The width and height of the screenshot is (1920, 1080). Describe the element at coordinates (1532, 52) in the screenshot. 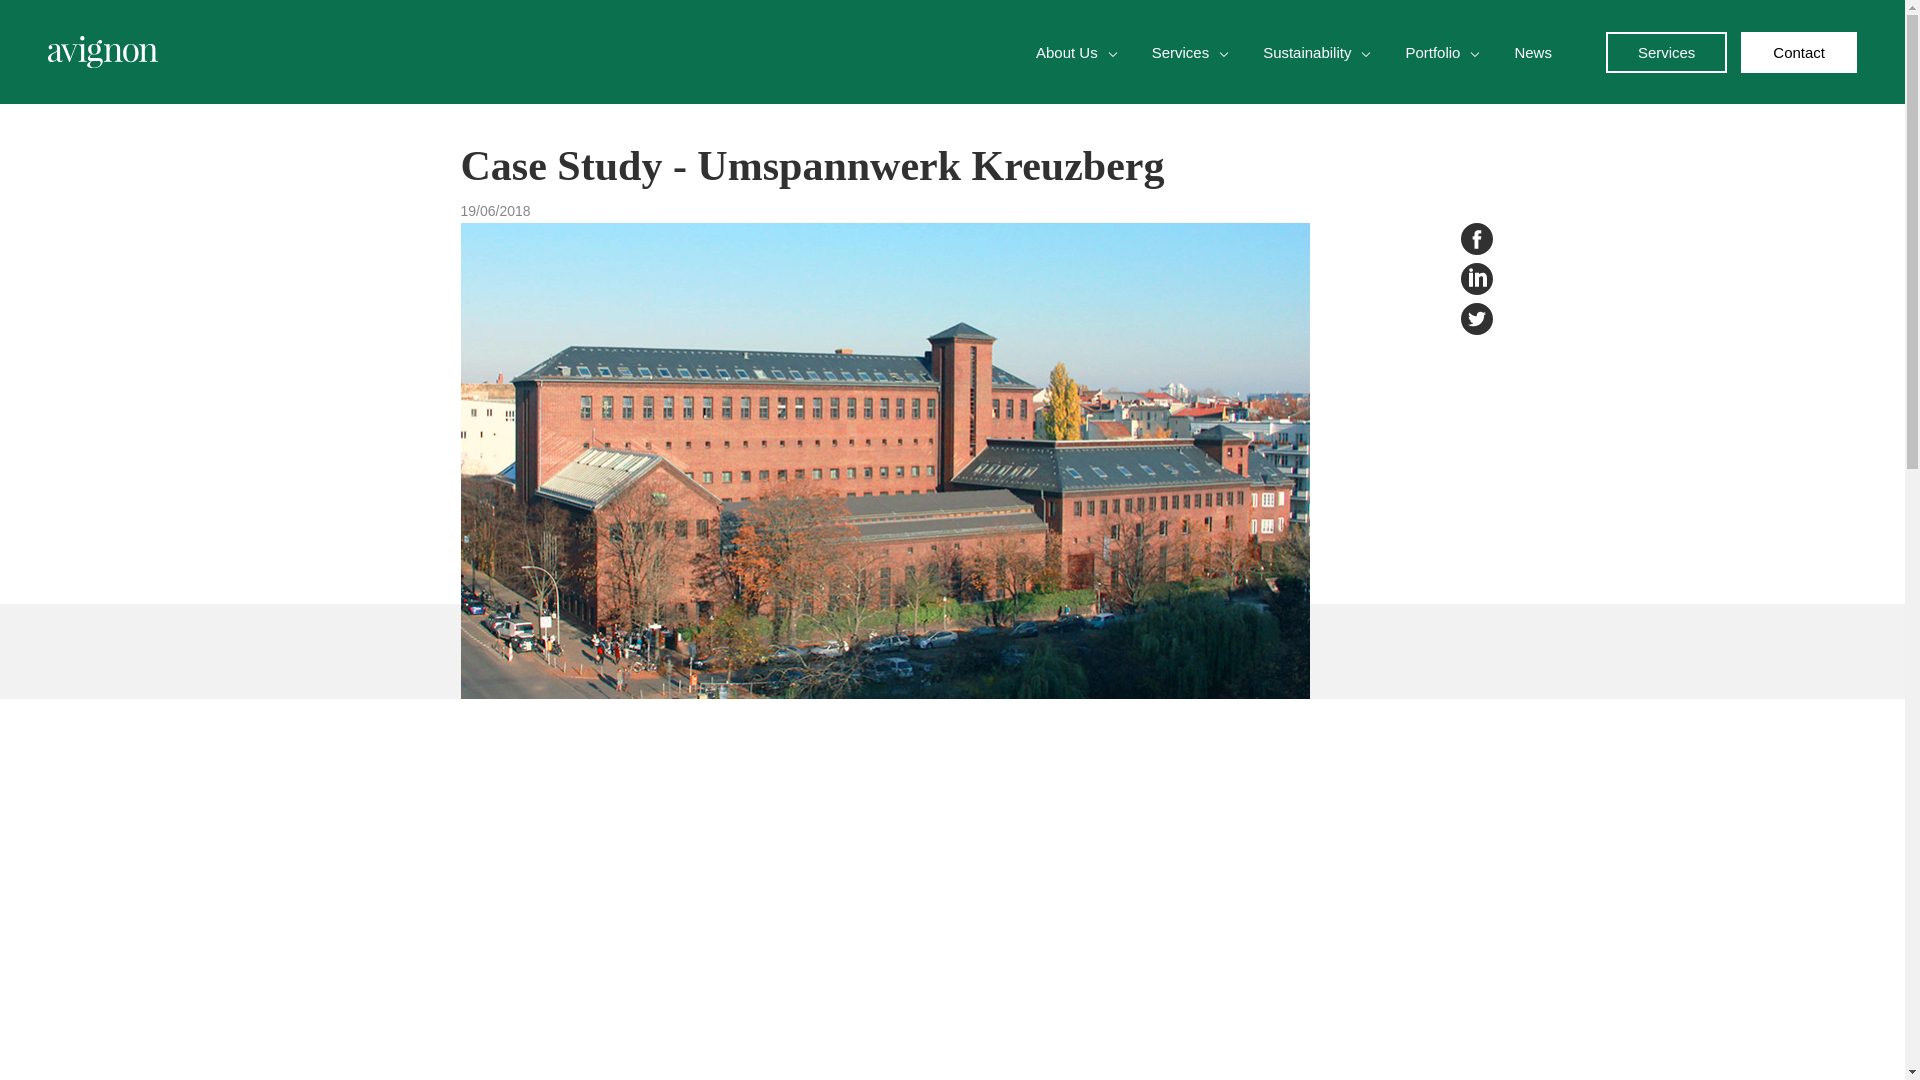

I see `News` at that location.